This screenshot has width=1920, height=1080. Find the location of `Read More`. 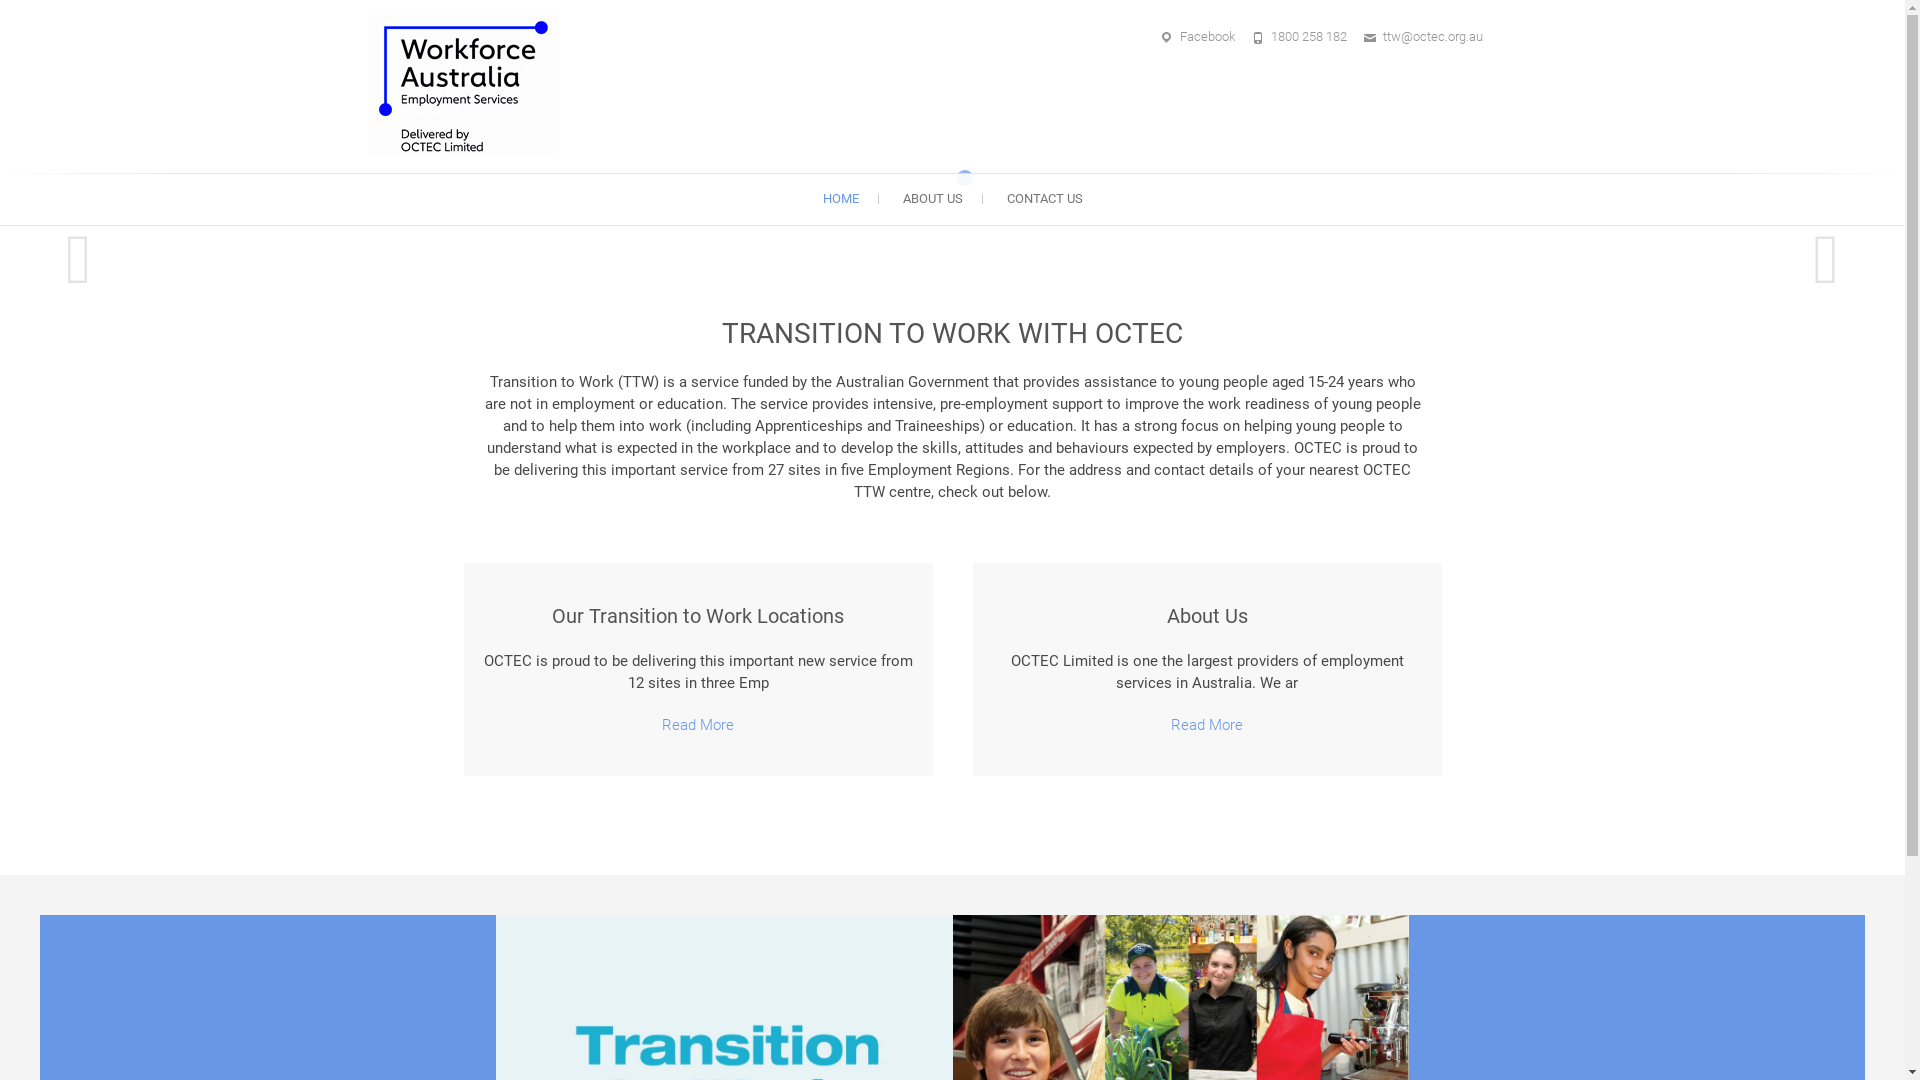

Read More is located at coordinates (698, 725).